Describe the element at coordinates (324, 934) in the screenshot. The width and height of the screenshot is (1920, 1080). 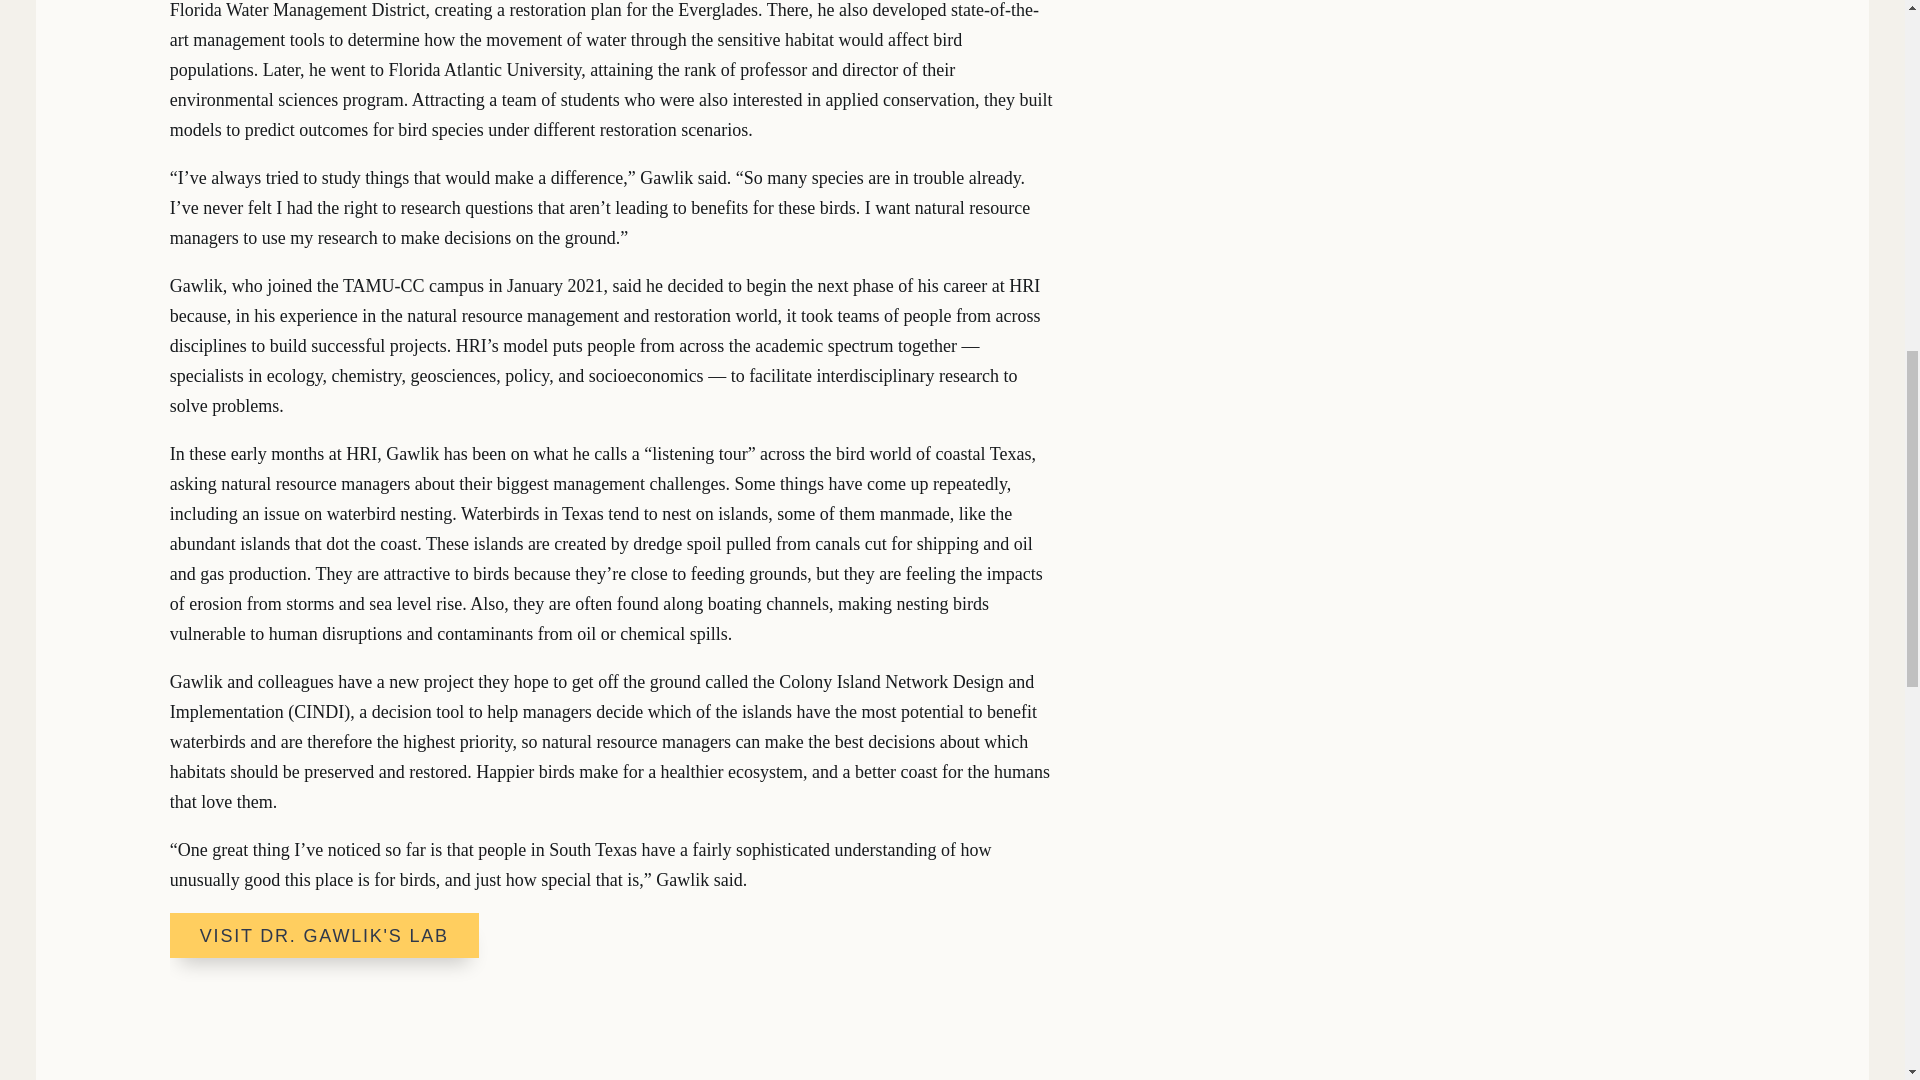
I see `VISIT DR. GAWLIK'S LAB` at that location.